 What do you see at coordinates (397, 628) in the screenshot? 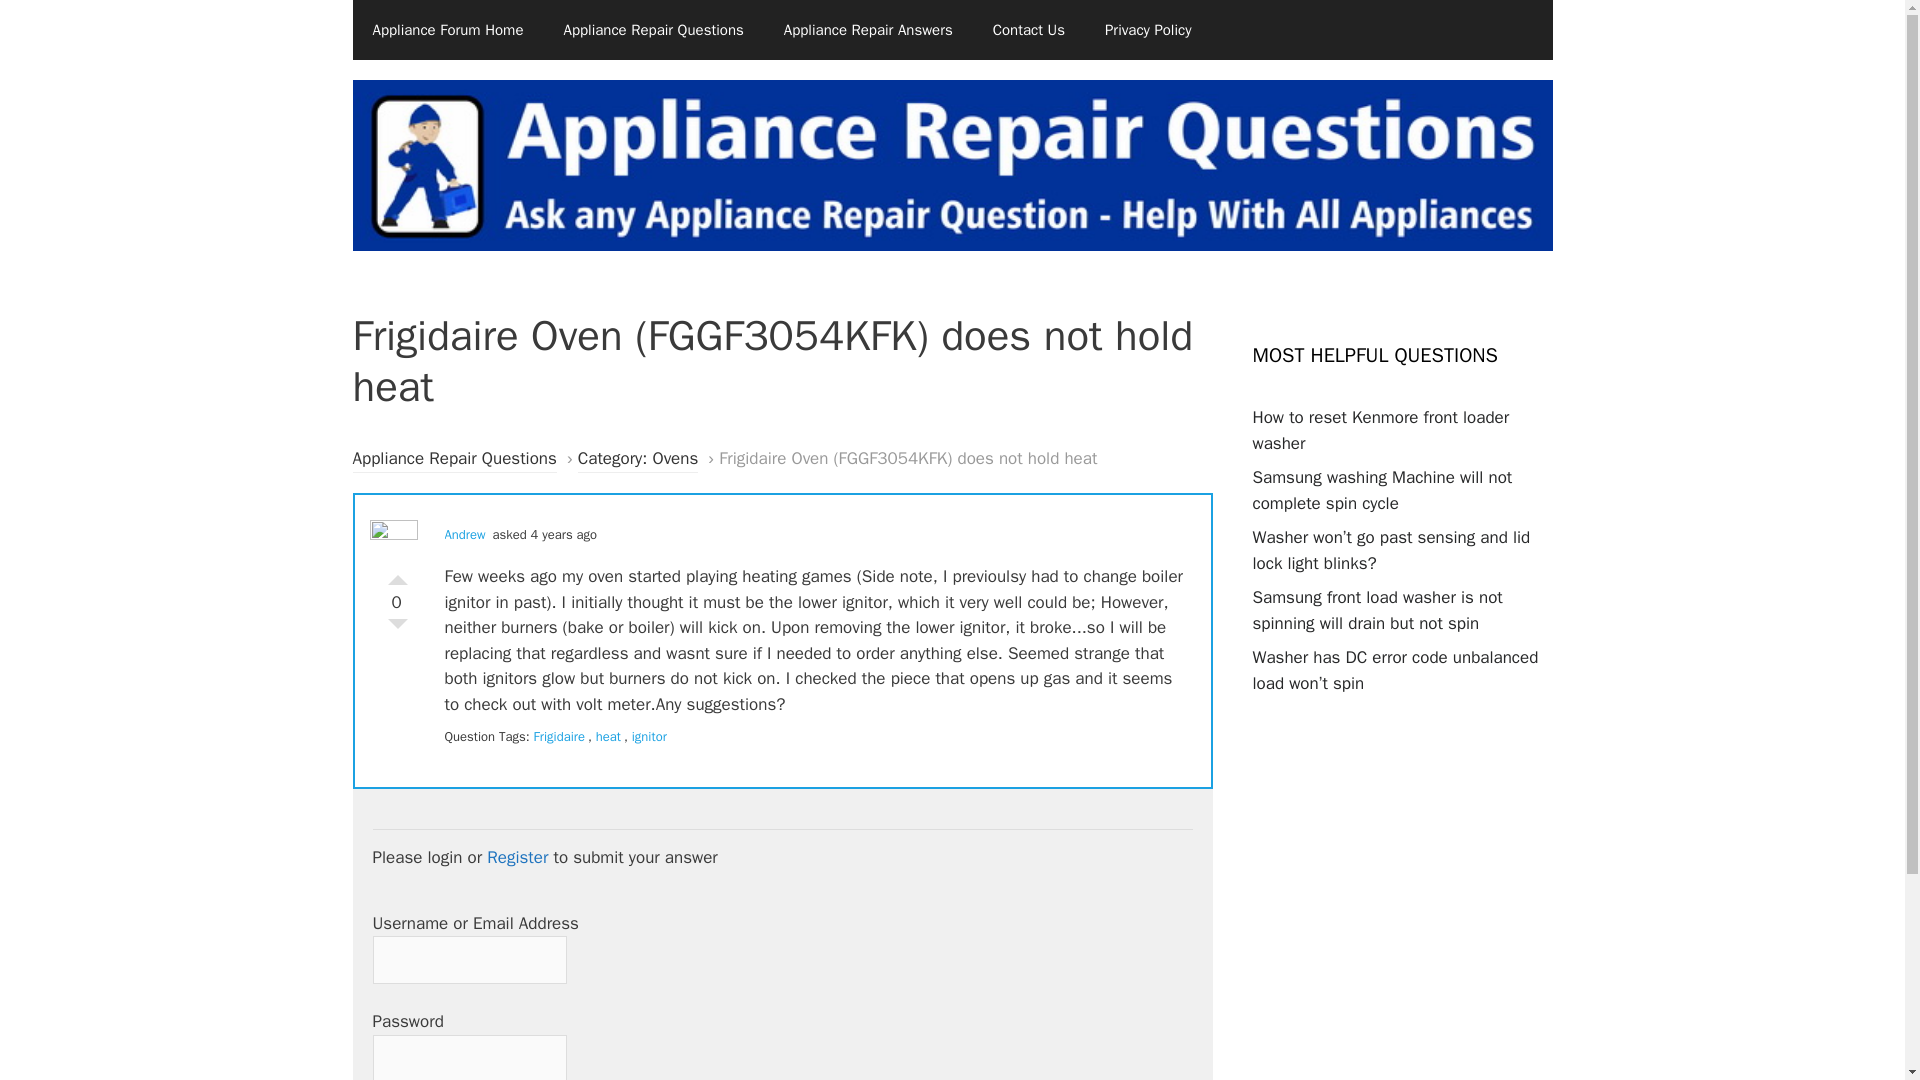
I see `Vote Down` at bounding box center [397, 628].